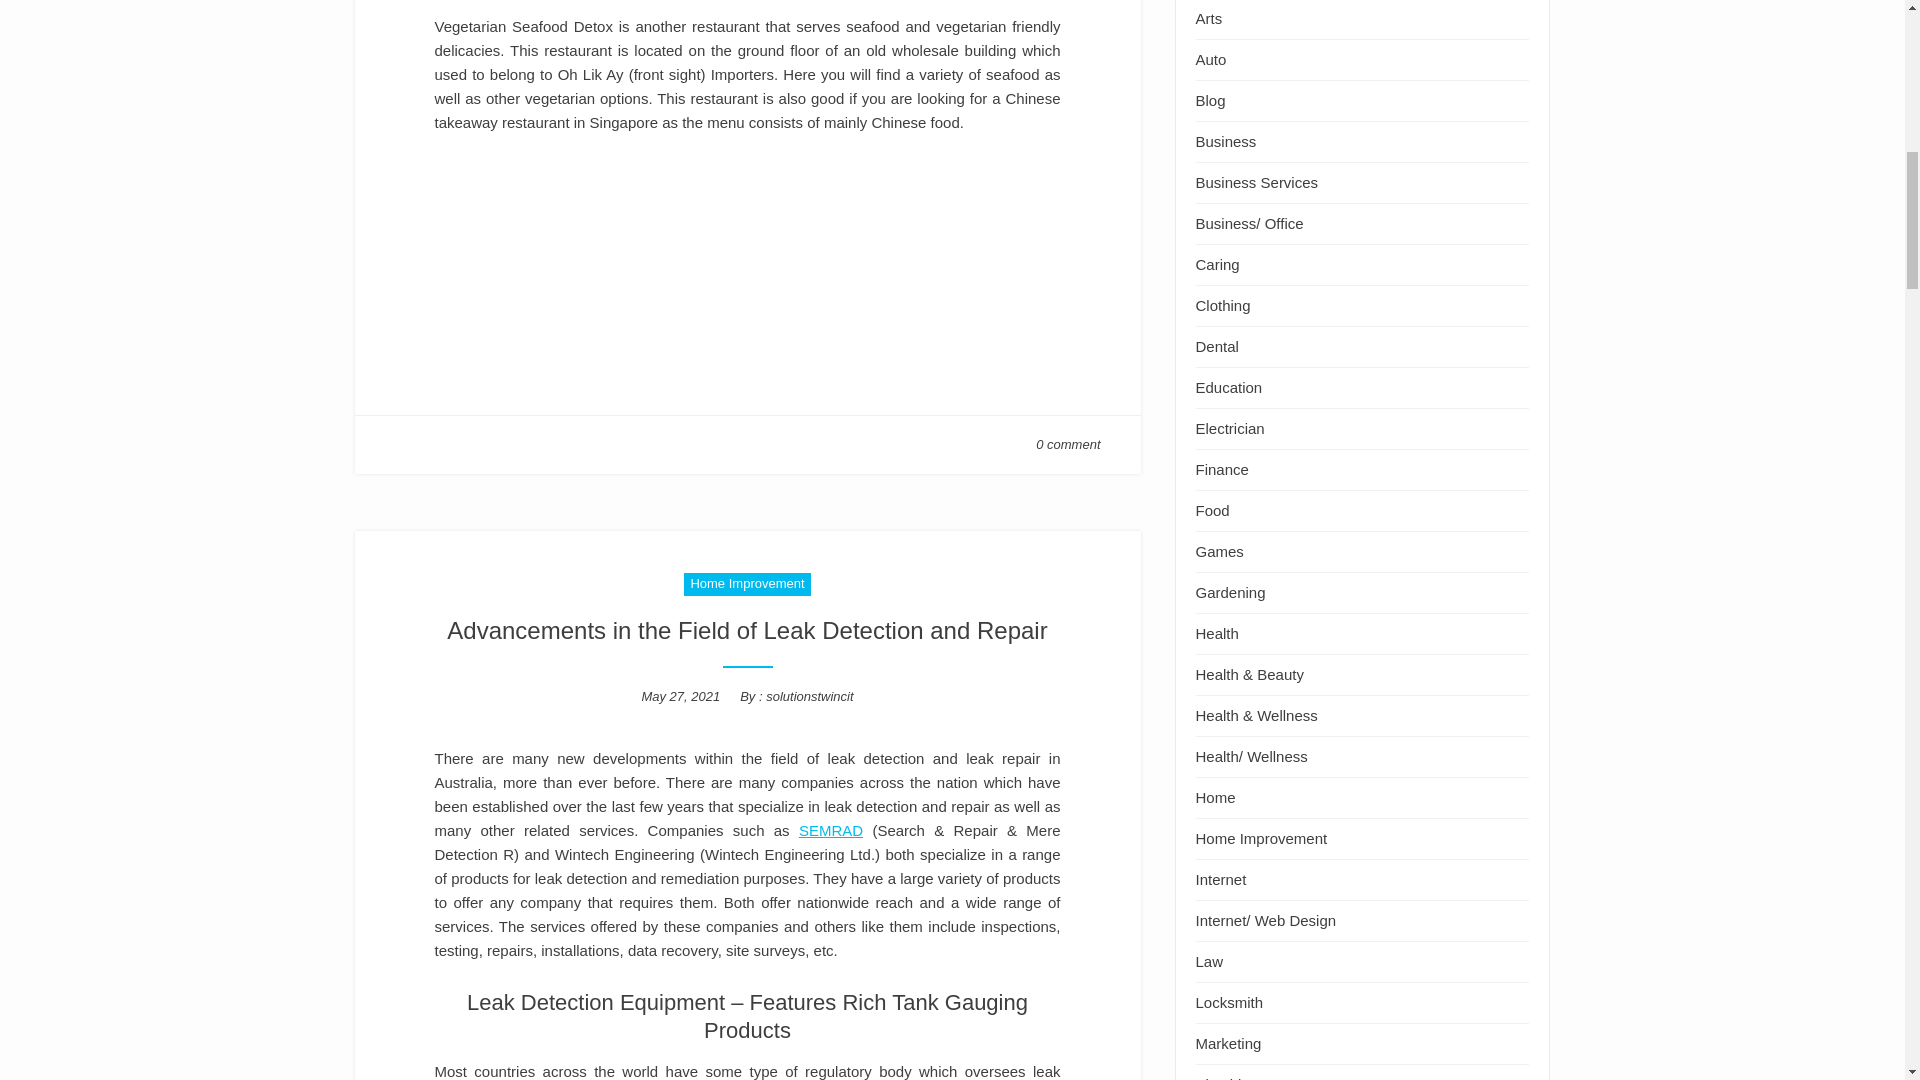 This screenshot has height=1080, width=1920. I want to click on 0 comment, so click(1068, 444).